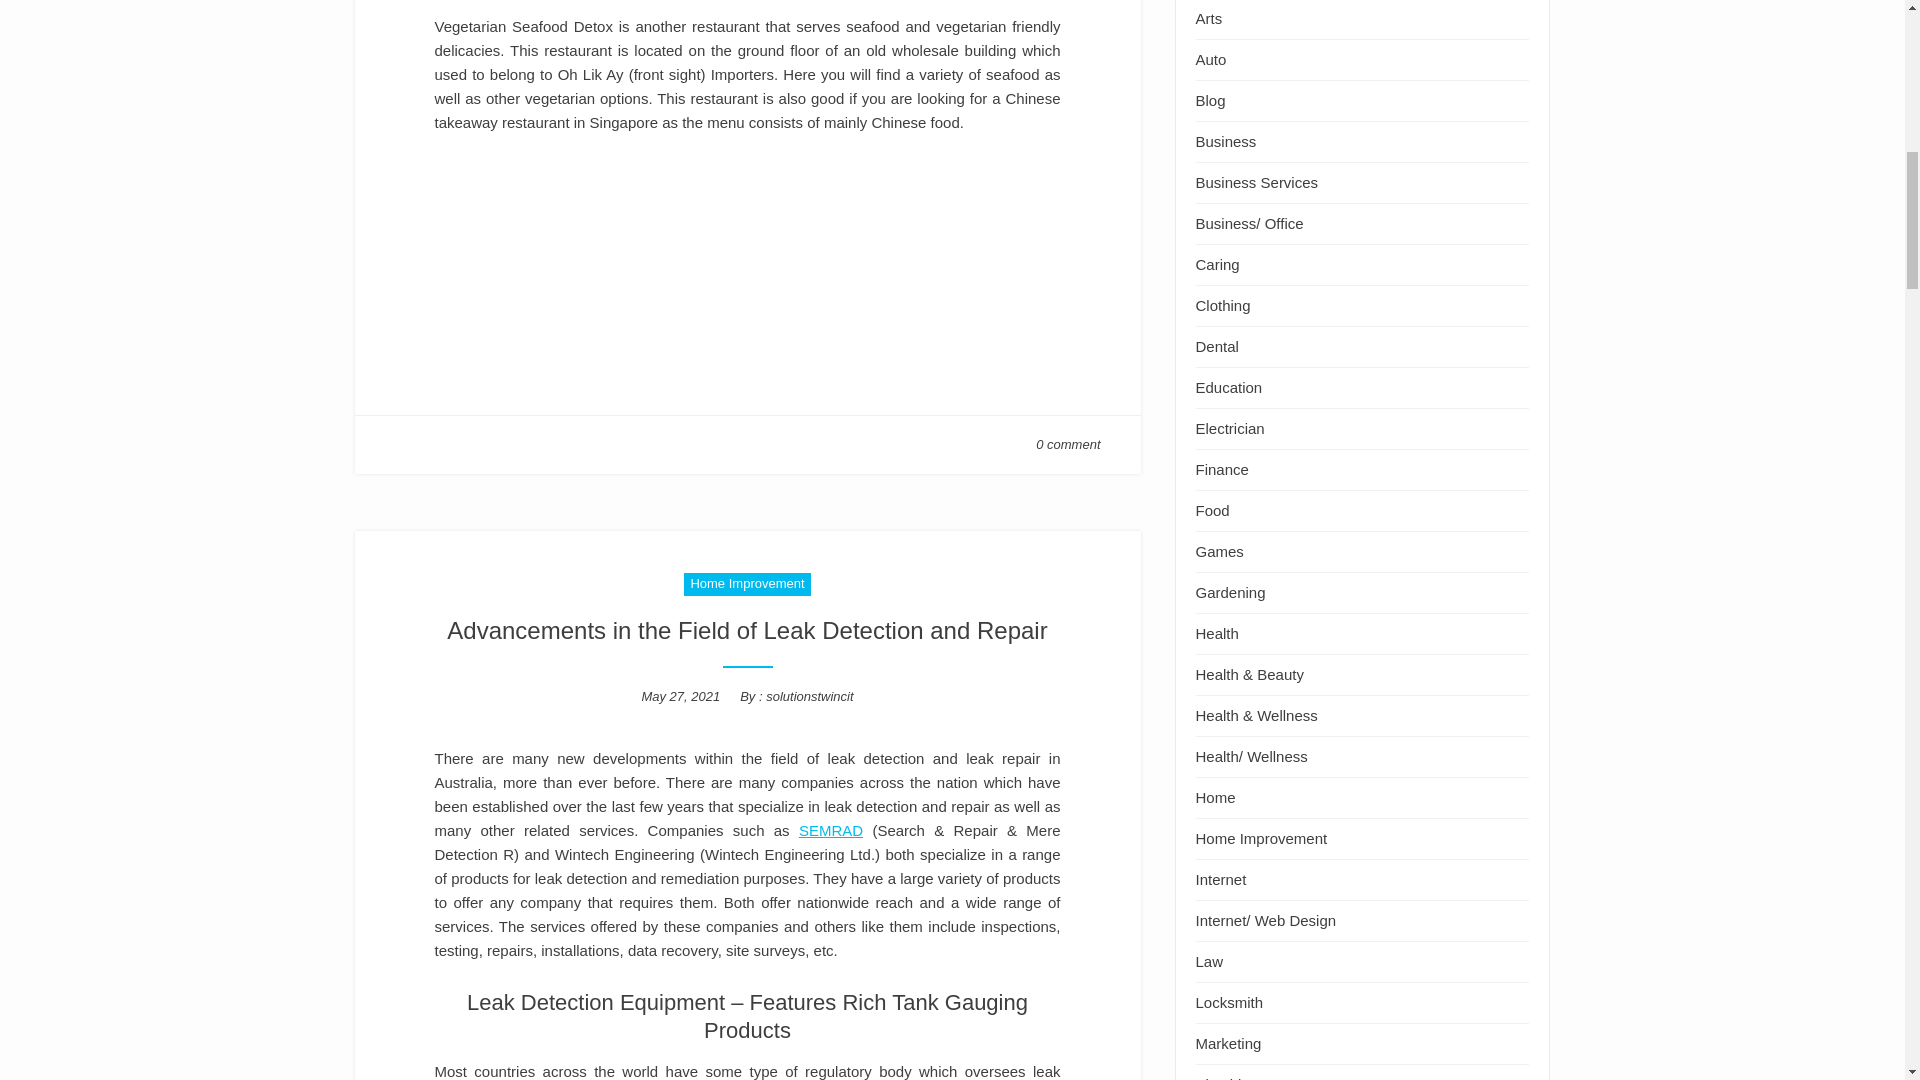 This screenshot has height=1080, width=1920. I want to click on 0 comment, so click(1068, 444).